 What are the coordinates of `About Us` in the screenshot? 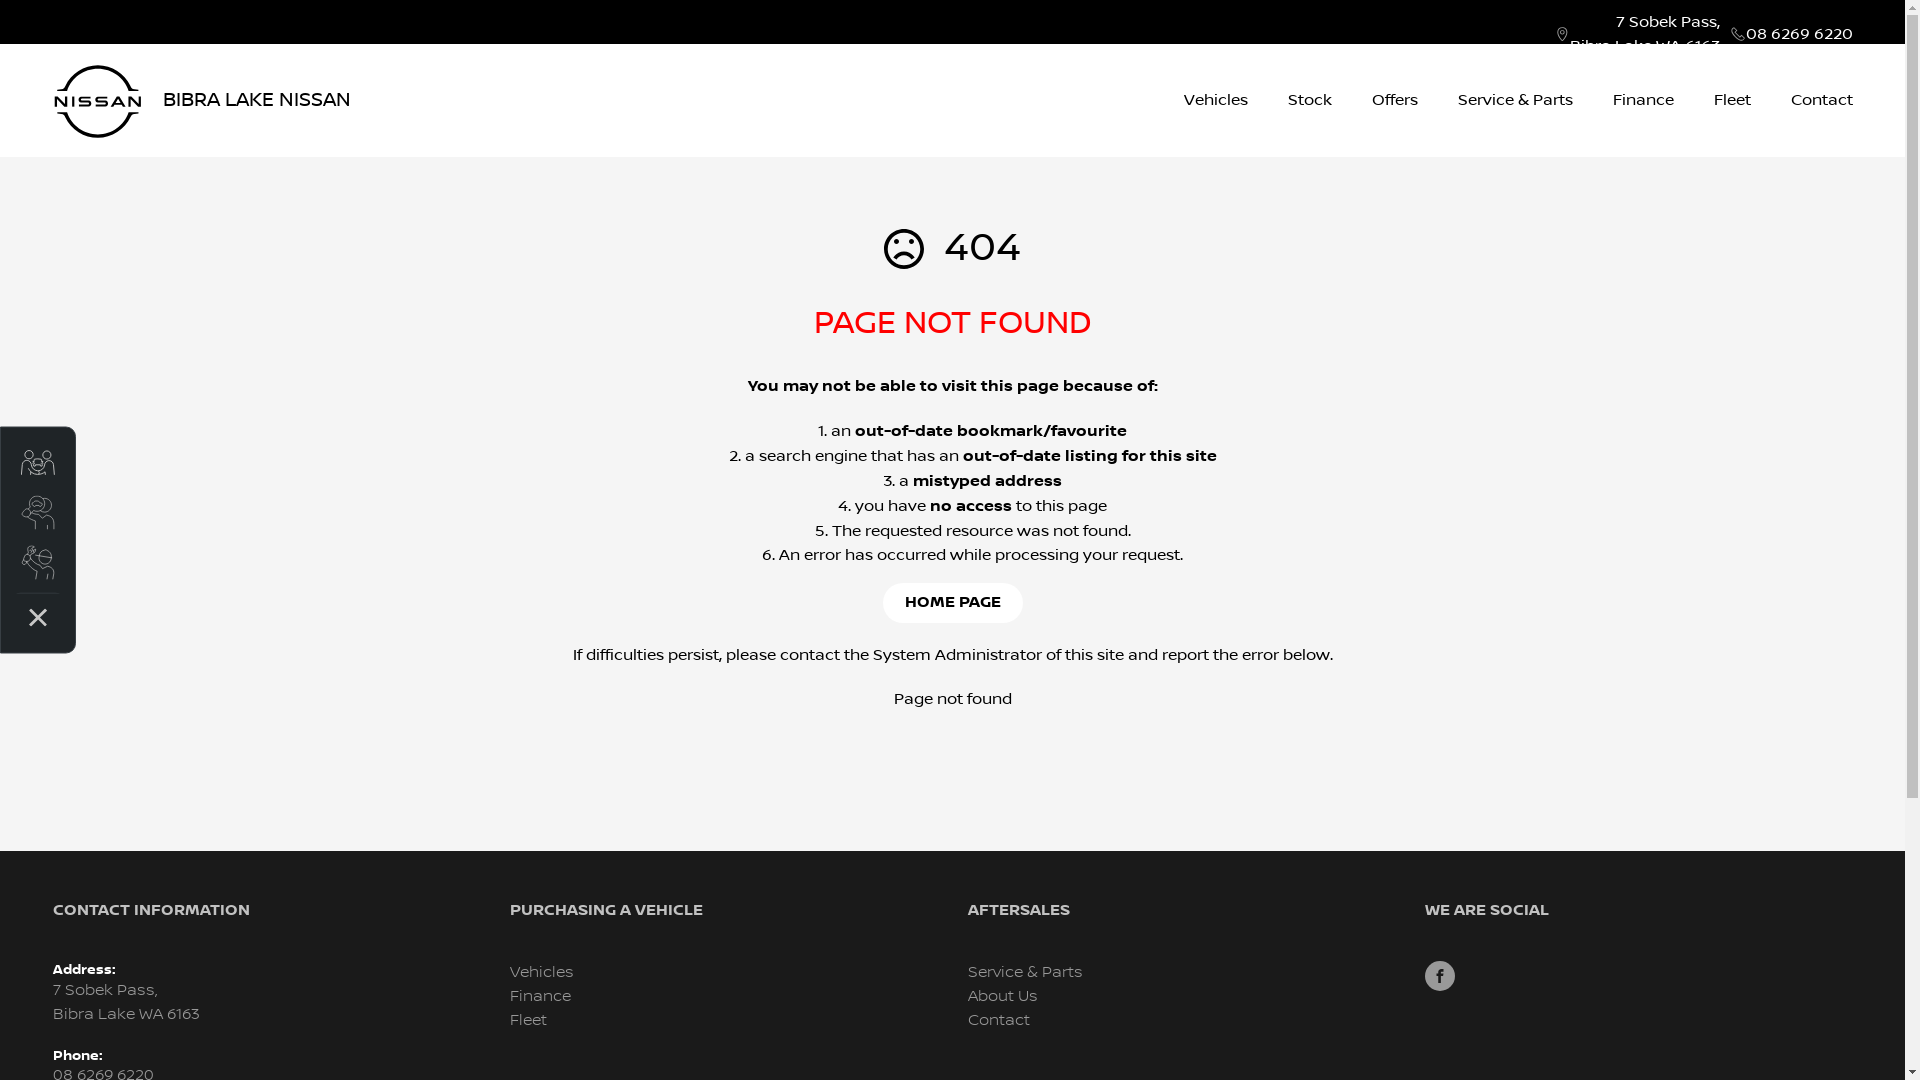 It's located at (1003, 996).